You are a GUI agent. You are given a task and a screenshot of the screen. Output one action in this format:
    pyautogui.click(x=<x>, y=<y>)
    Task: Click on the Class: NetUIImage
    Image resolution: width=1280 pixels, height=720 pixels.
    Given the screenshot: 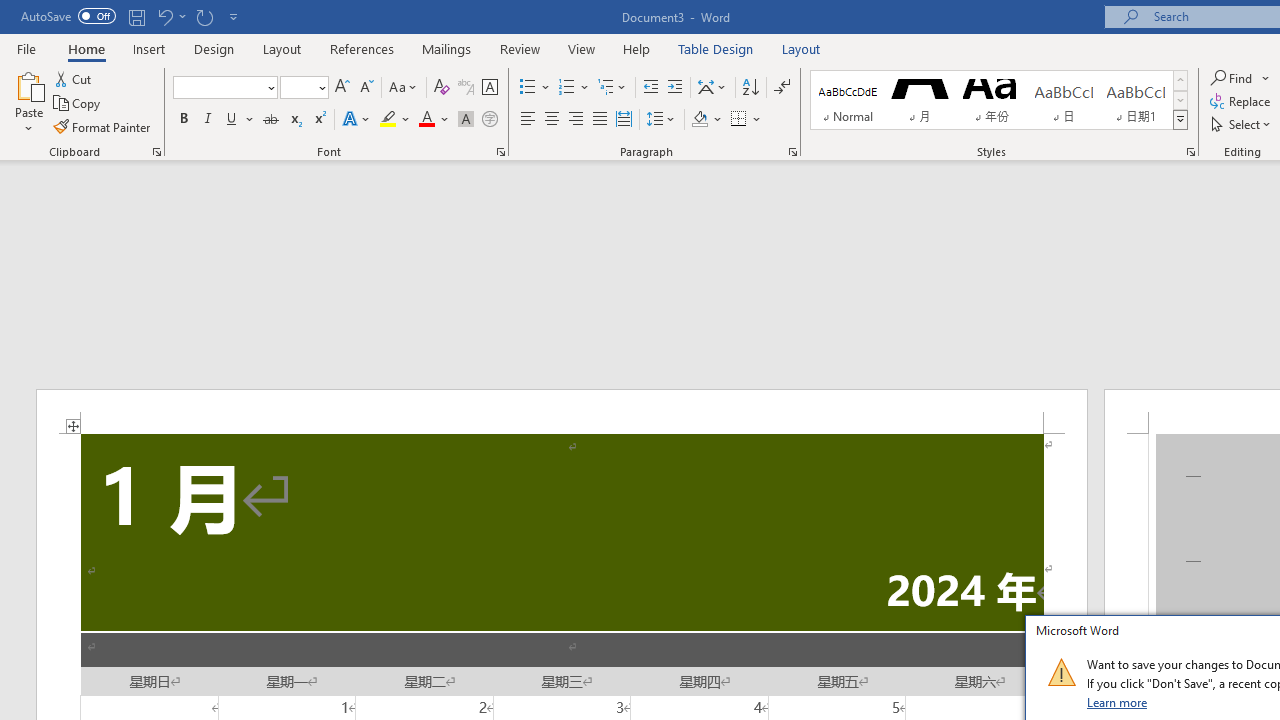 What is the action you would take?
    pyautogui.click(x=1061, y=672)
    